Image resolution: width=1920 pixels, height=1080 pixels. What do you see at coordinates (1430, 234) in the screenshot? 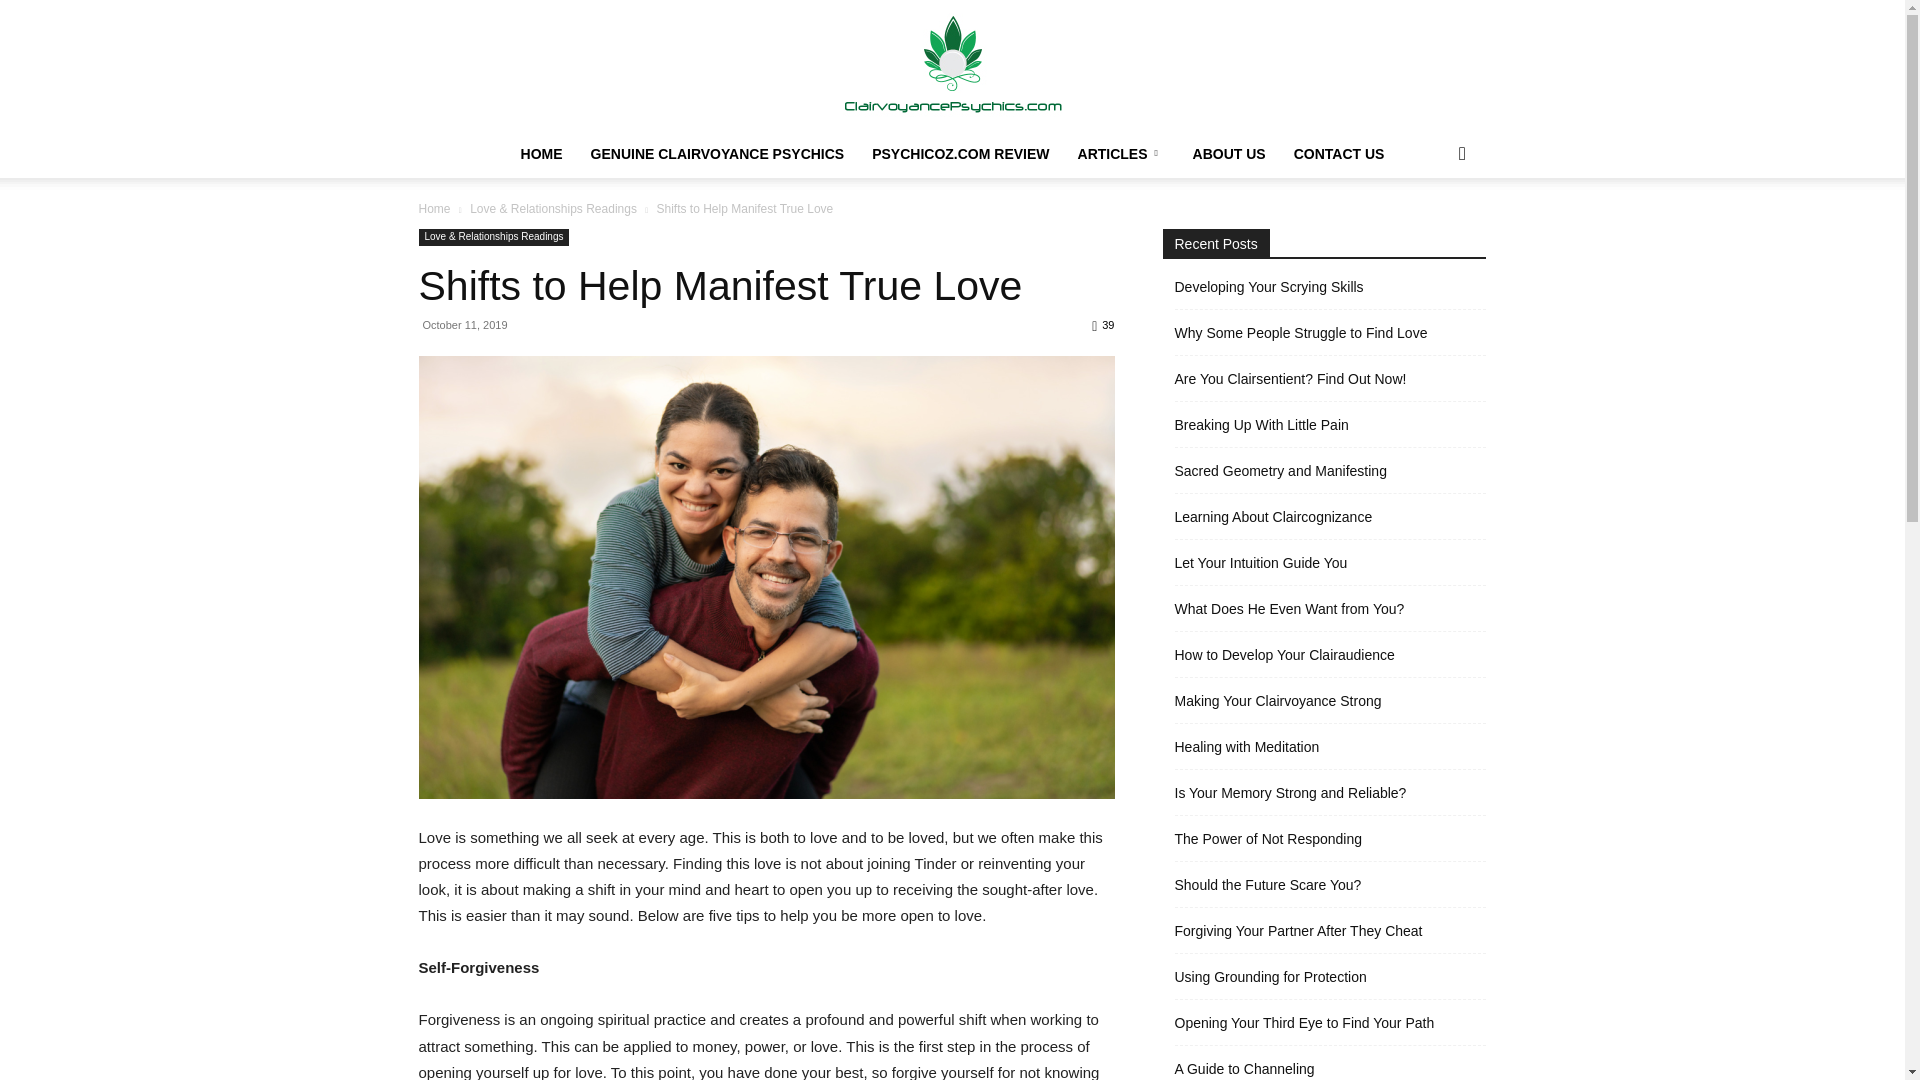
I see `Search` at bounding box center [1430, 234].